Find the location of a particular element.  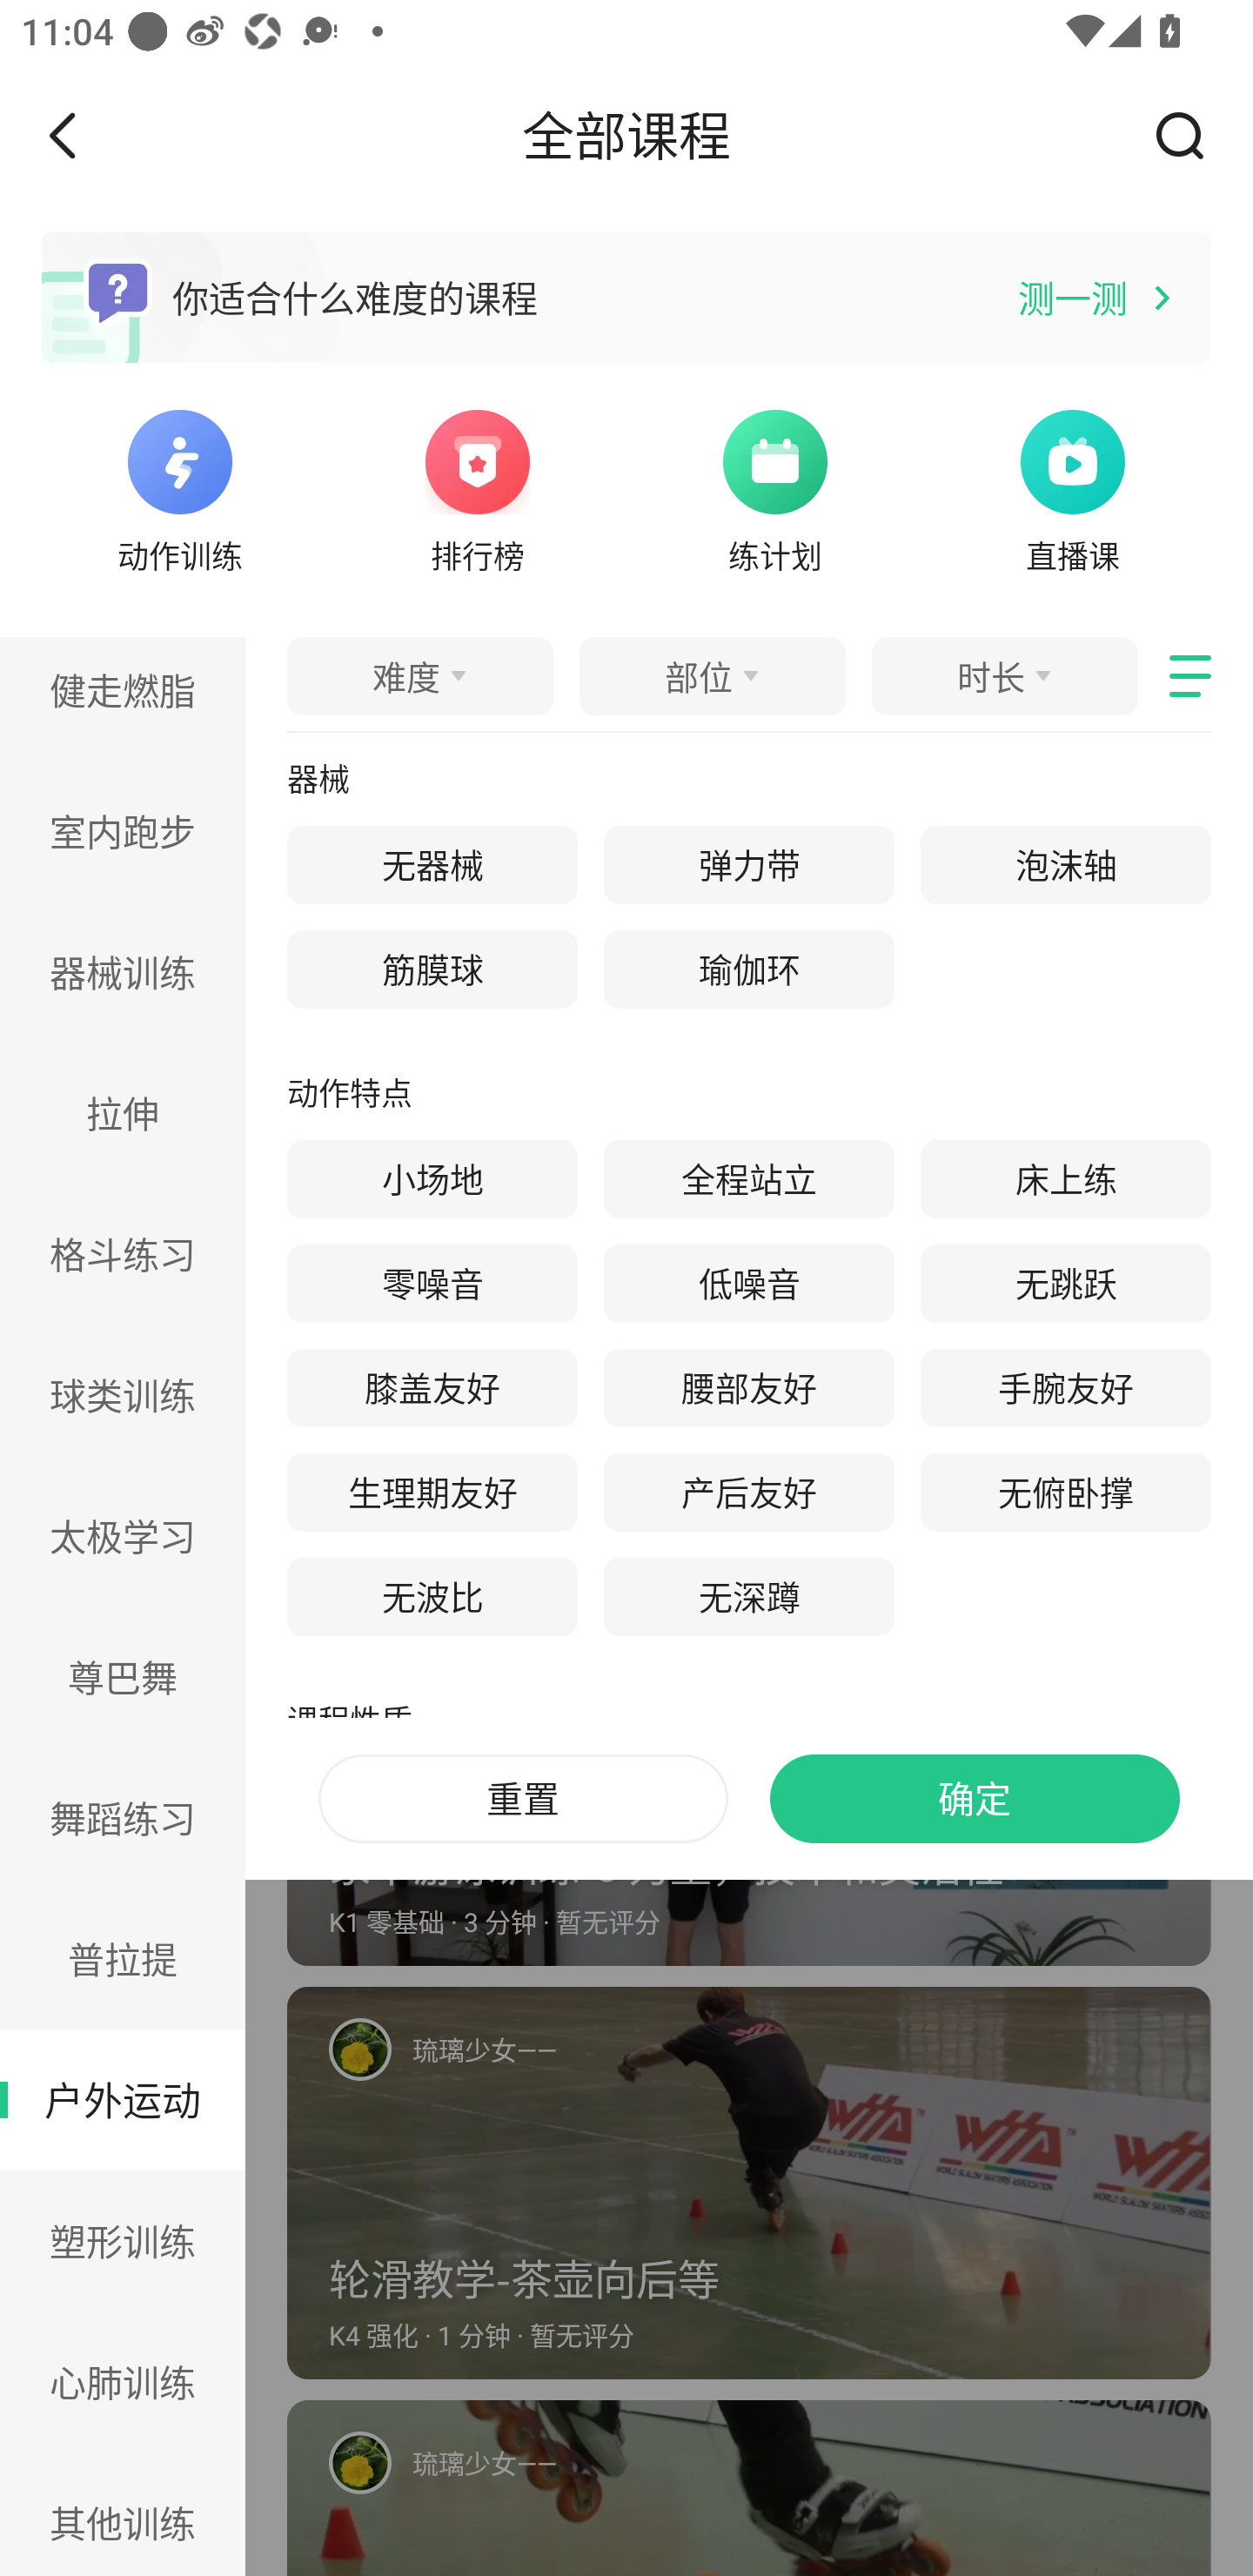

时长 is located at coordinates (1004, 675).